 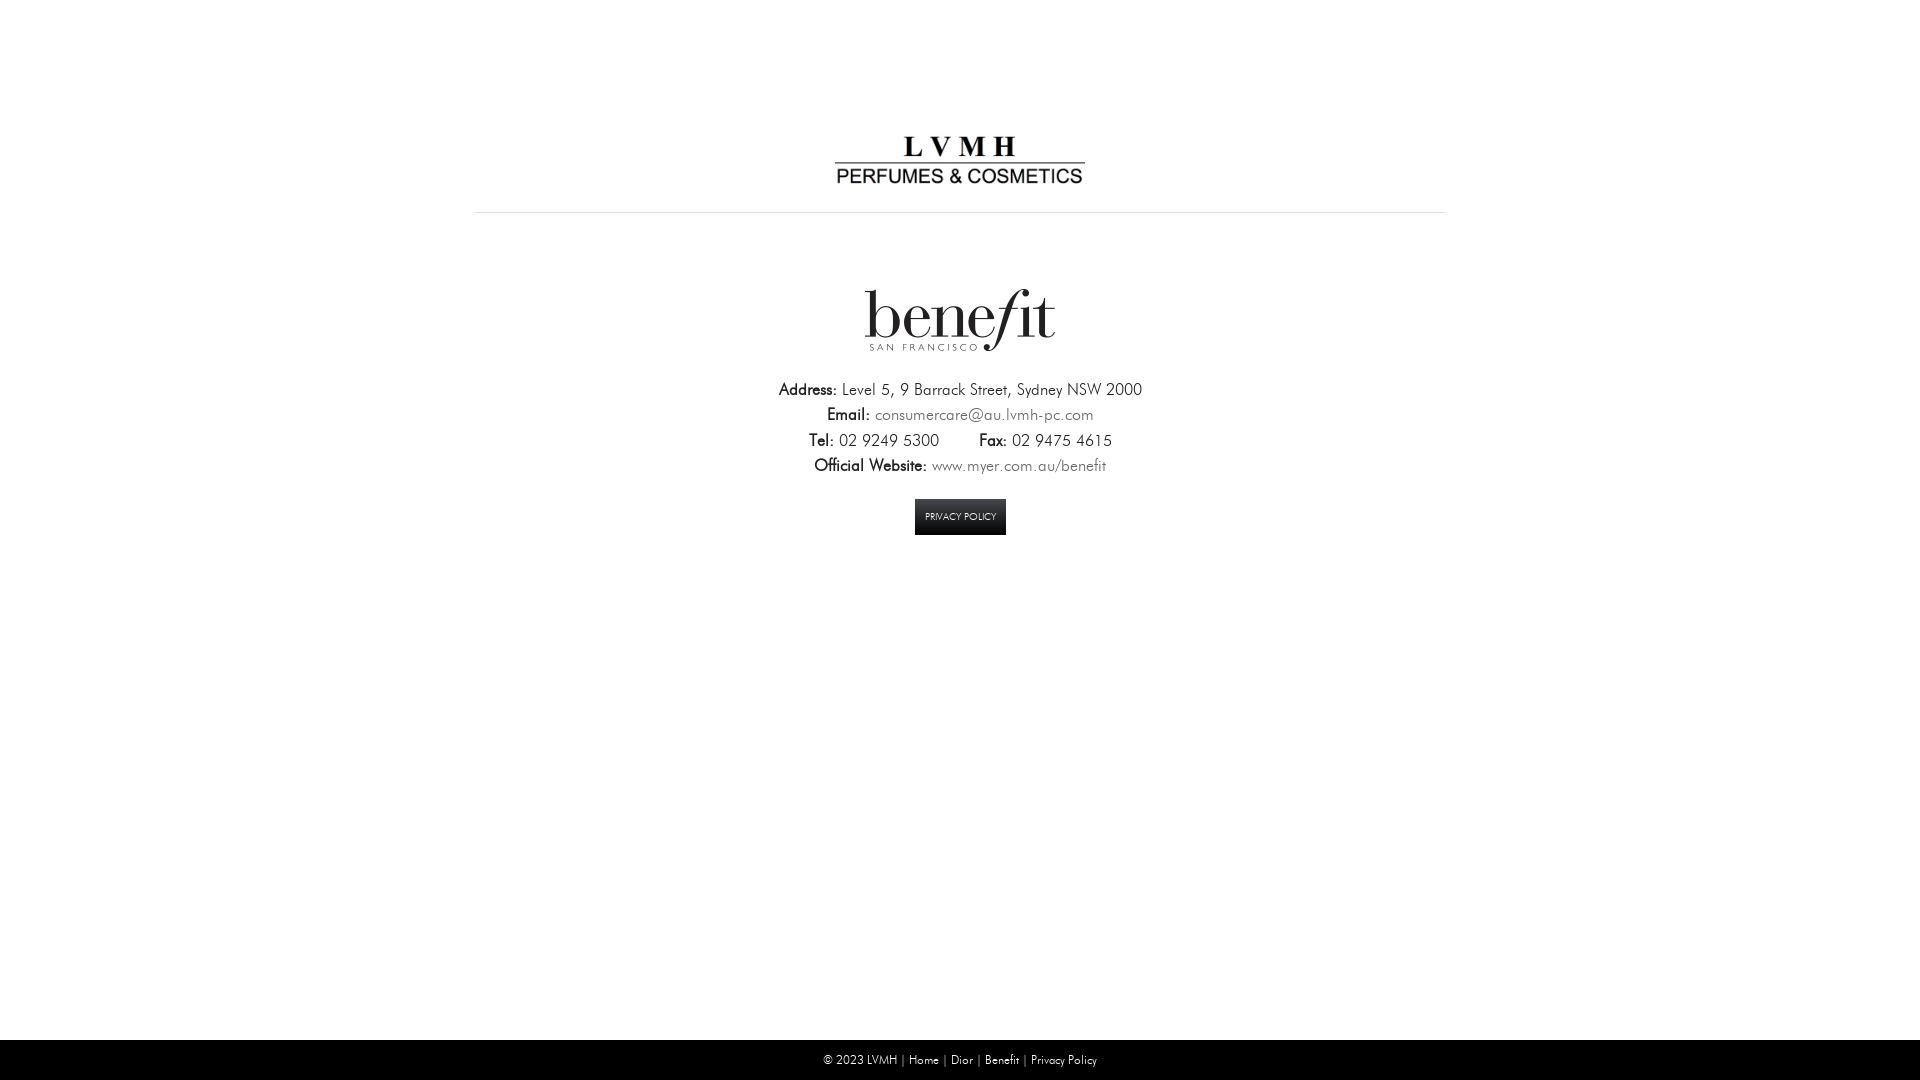 I want to click on Home, so click(x=924, y=1060).